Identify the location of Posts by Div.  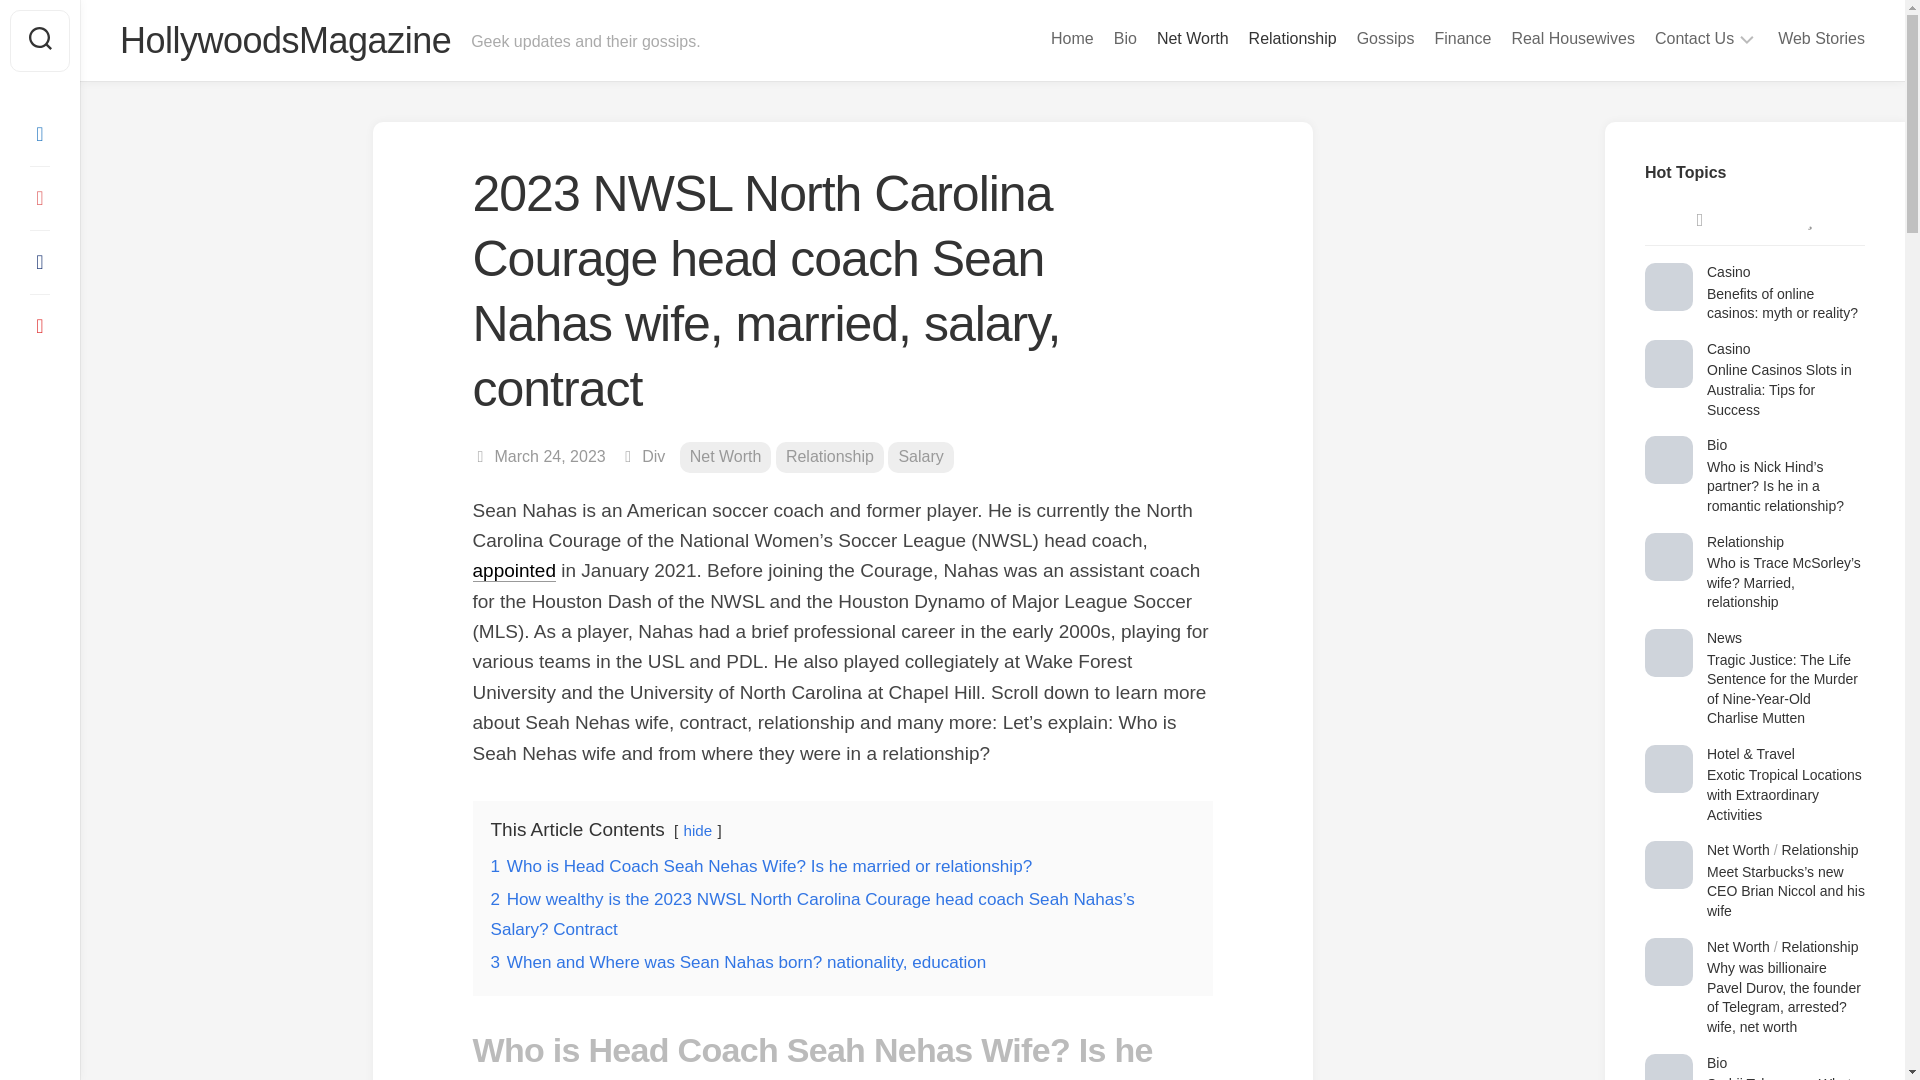
(652, 456).